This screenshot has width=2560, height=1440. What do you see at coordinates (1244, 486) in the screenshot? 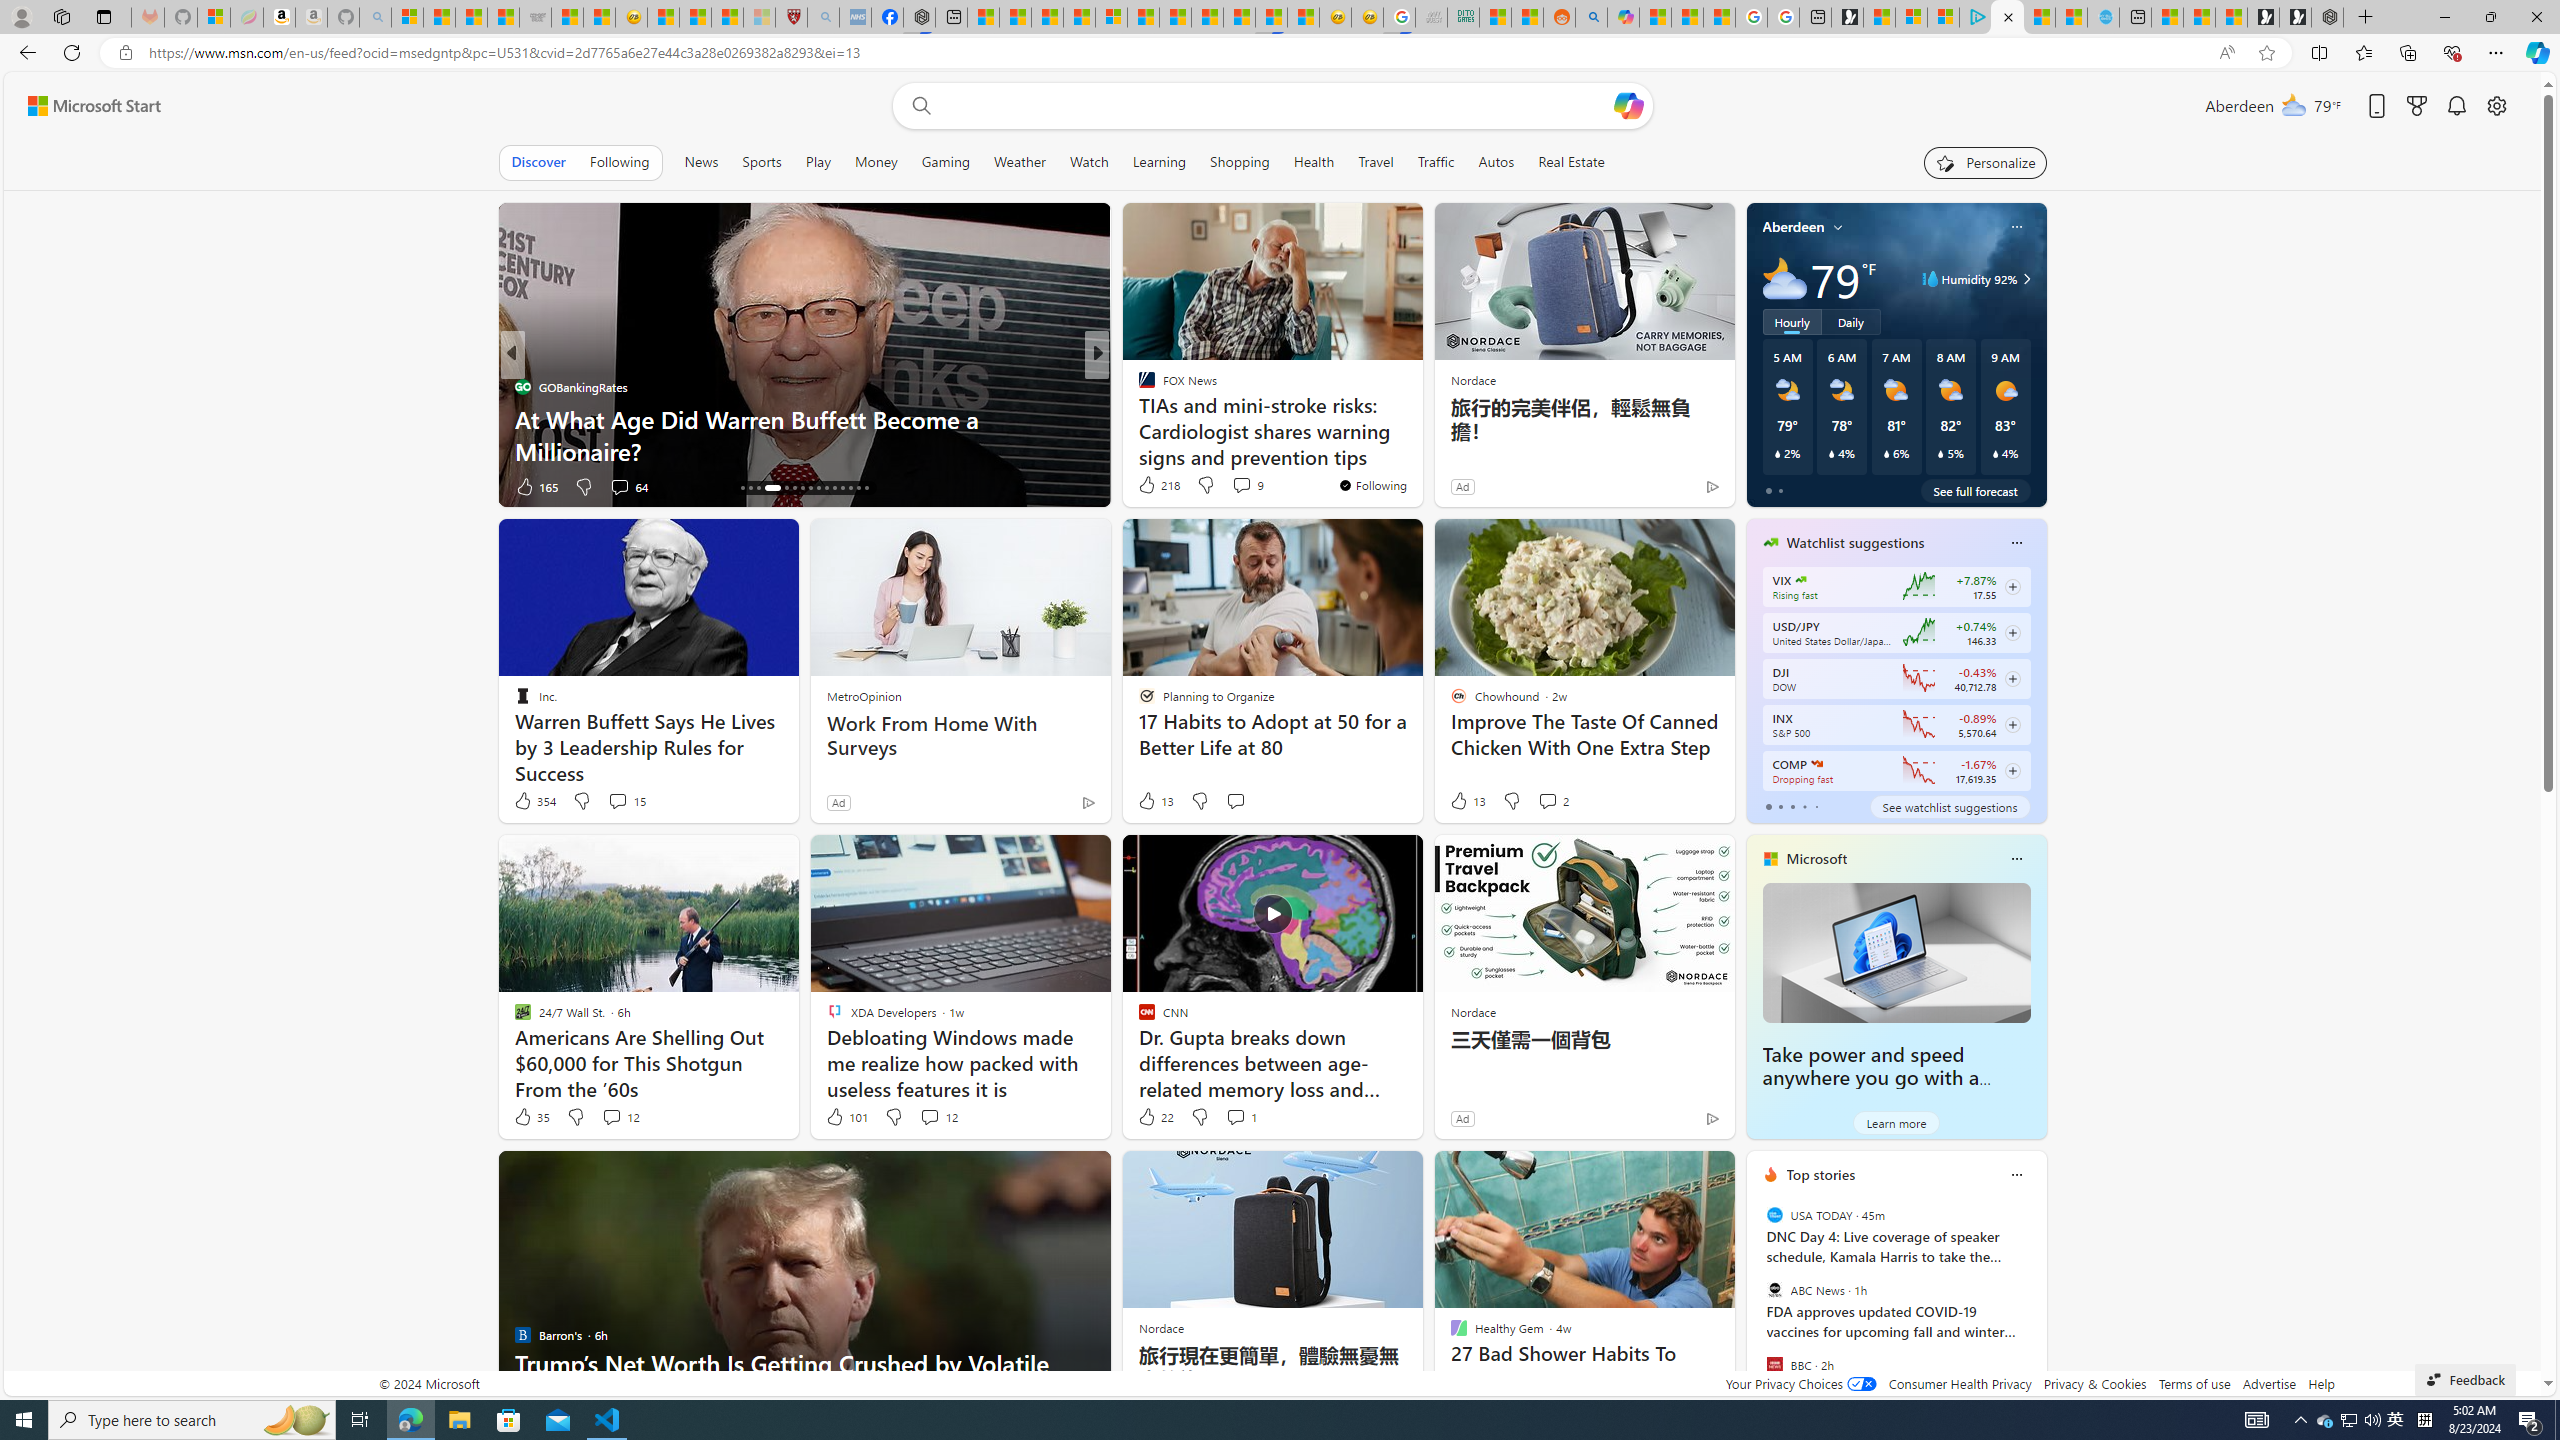
I see `View comments 34 Comment` at bounding box center [1244, 486].